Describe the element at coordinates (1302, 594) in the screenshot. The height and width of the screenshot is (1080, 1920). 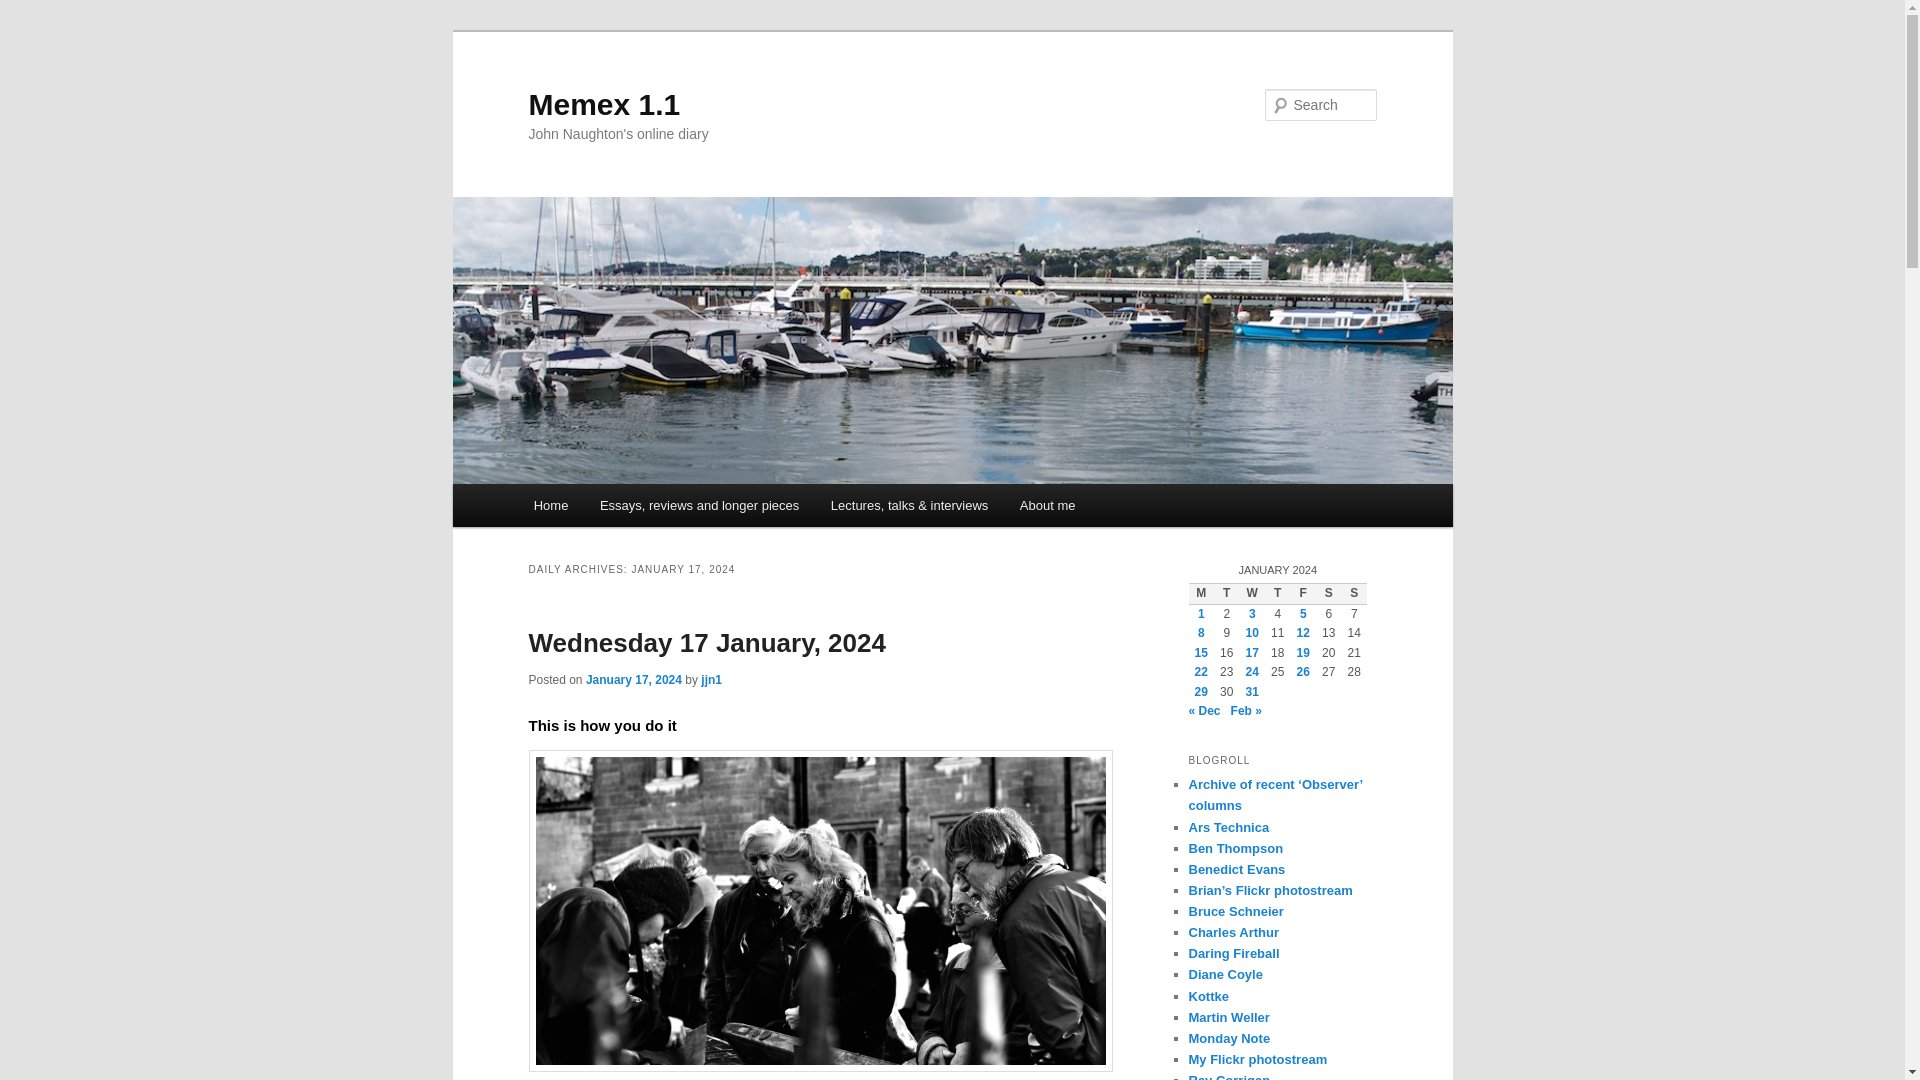
I see `Friday` at that location.